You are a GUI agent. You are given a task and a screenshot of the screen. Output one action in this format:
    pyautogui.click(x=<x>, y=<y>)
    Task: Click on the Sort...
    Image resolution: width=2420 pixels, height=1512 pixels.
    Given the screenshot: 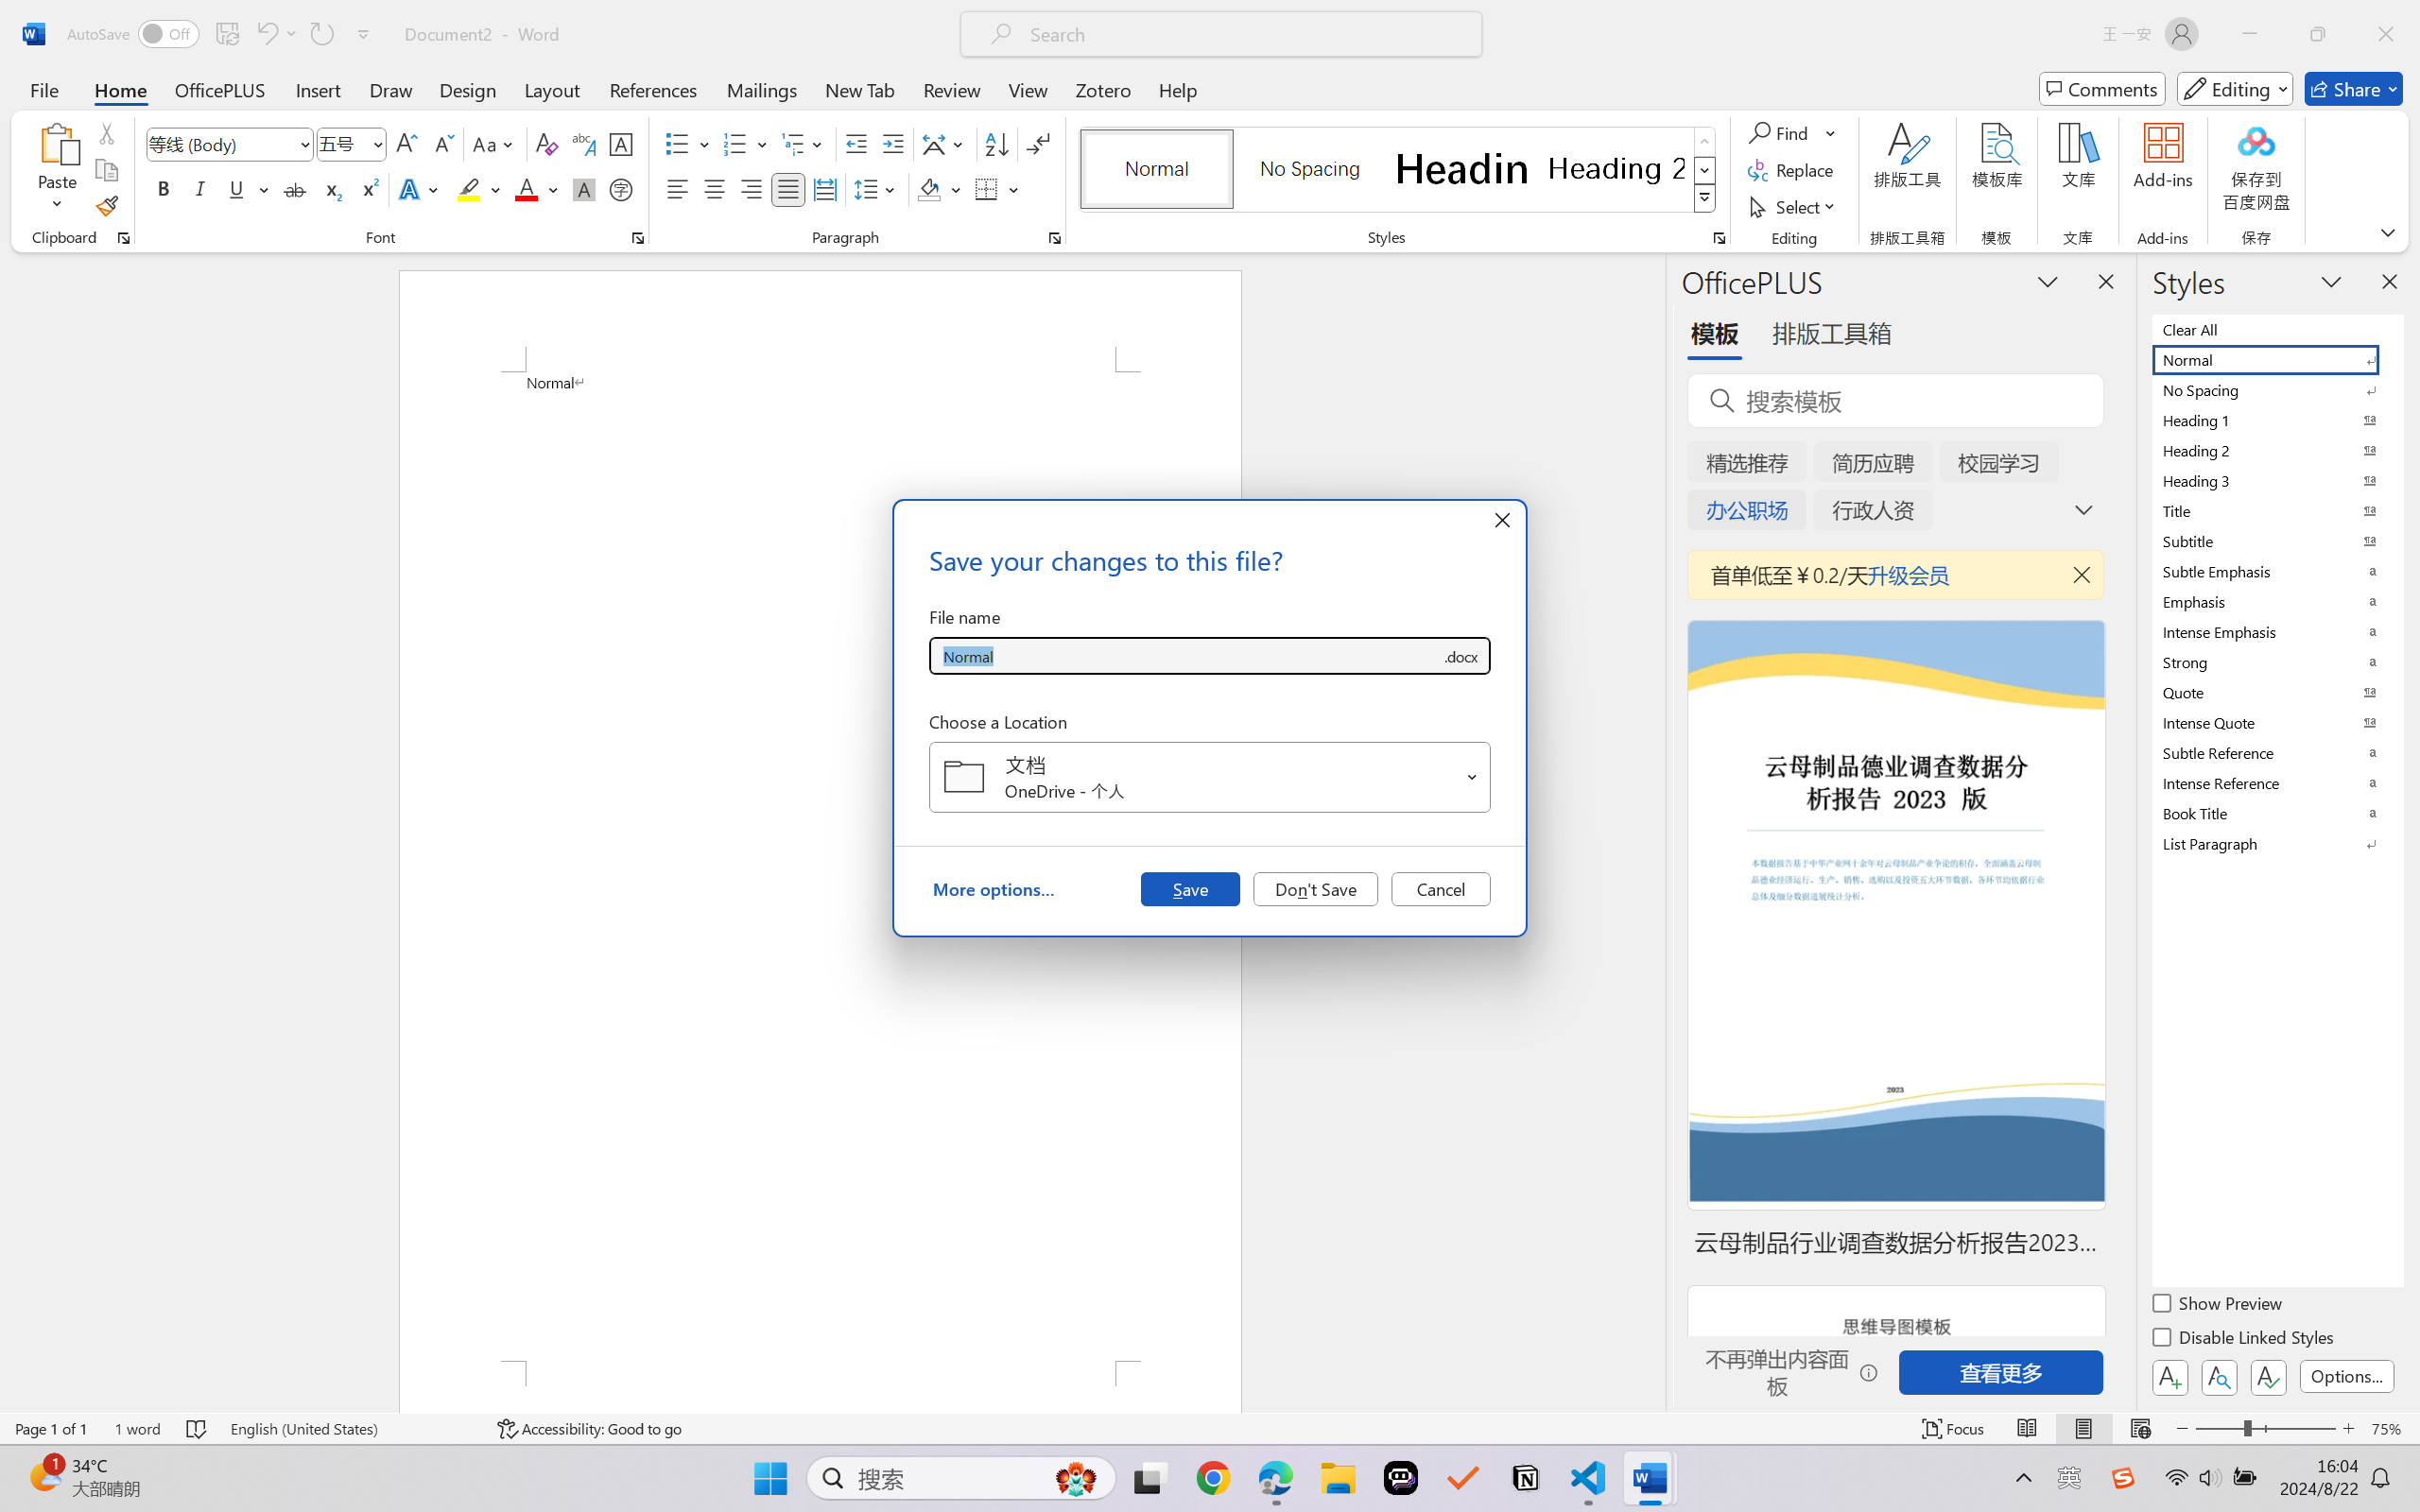 What is the action you would take?
    pyautogui.click(x=996, y=144)
    